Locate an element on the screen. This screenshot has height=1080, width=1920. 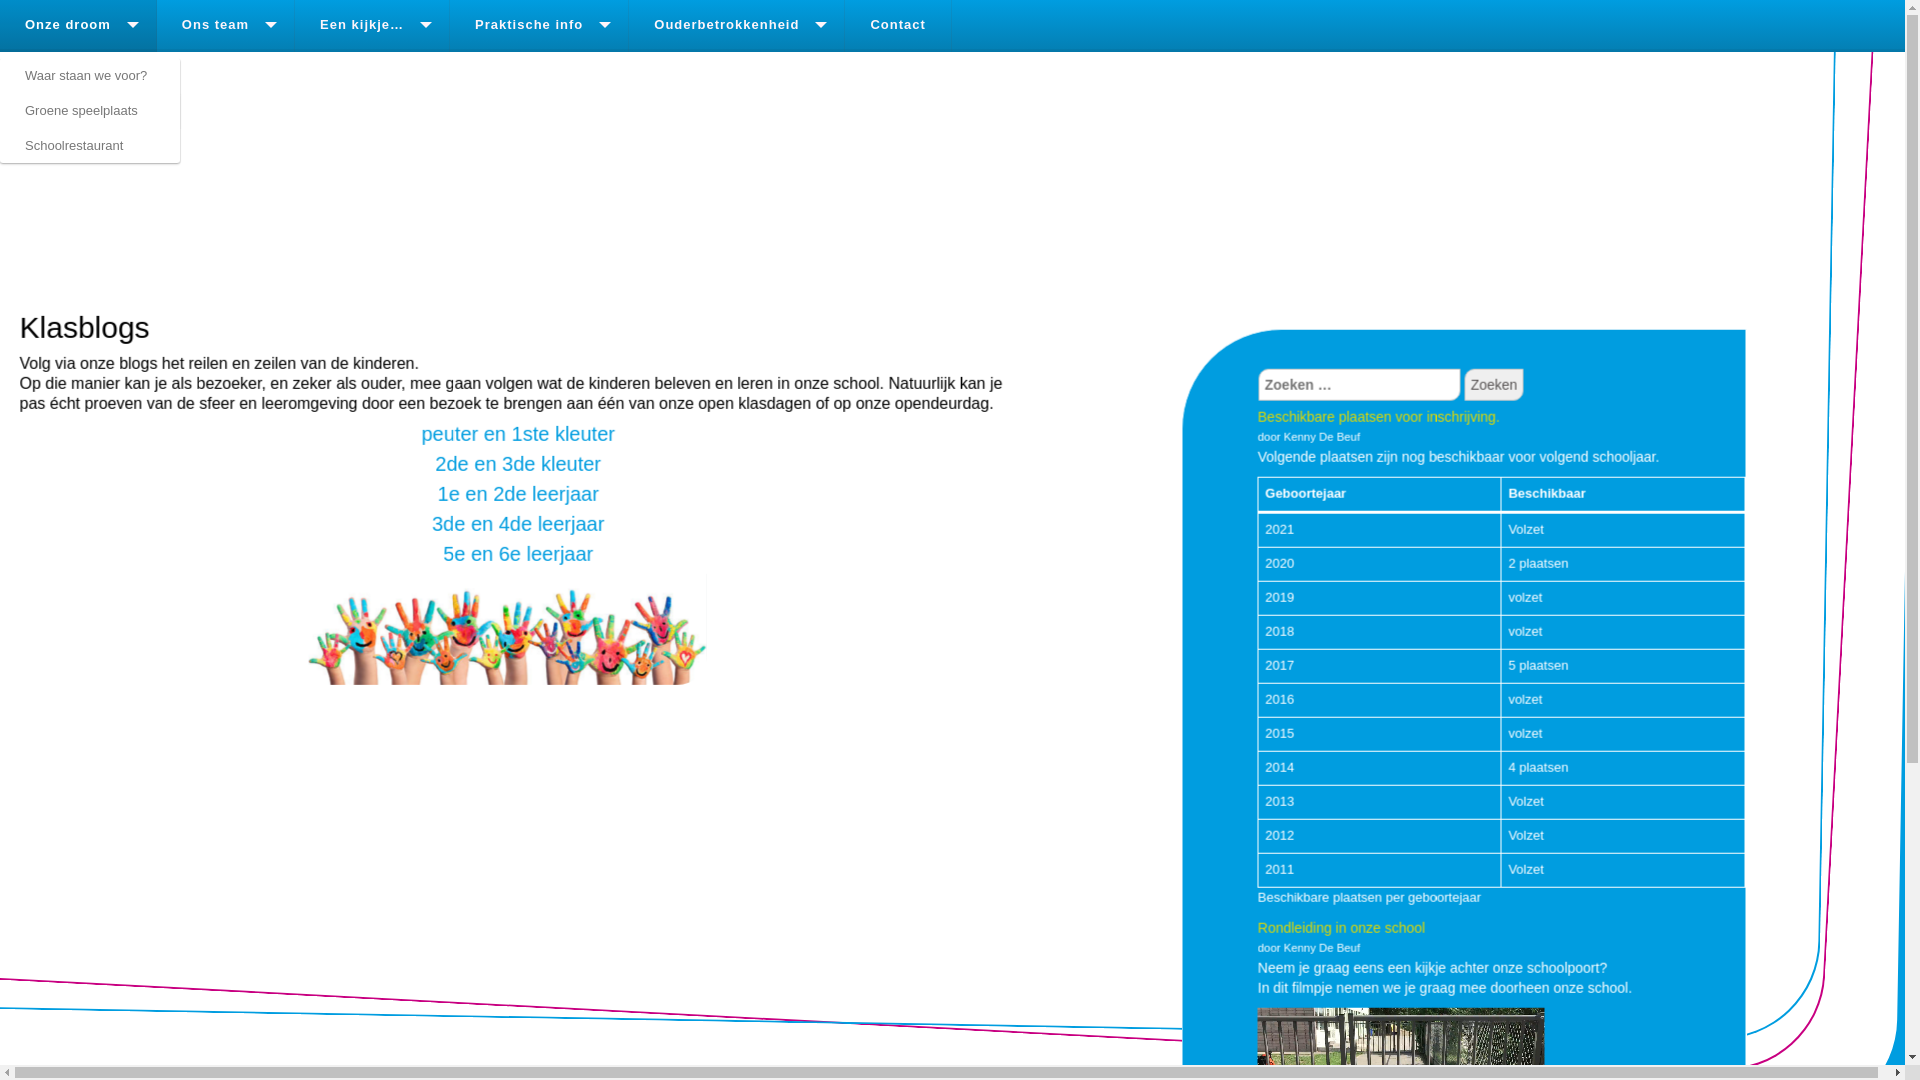
Ouderbetrokkenheid is located at coordinates (737, 26).